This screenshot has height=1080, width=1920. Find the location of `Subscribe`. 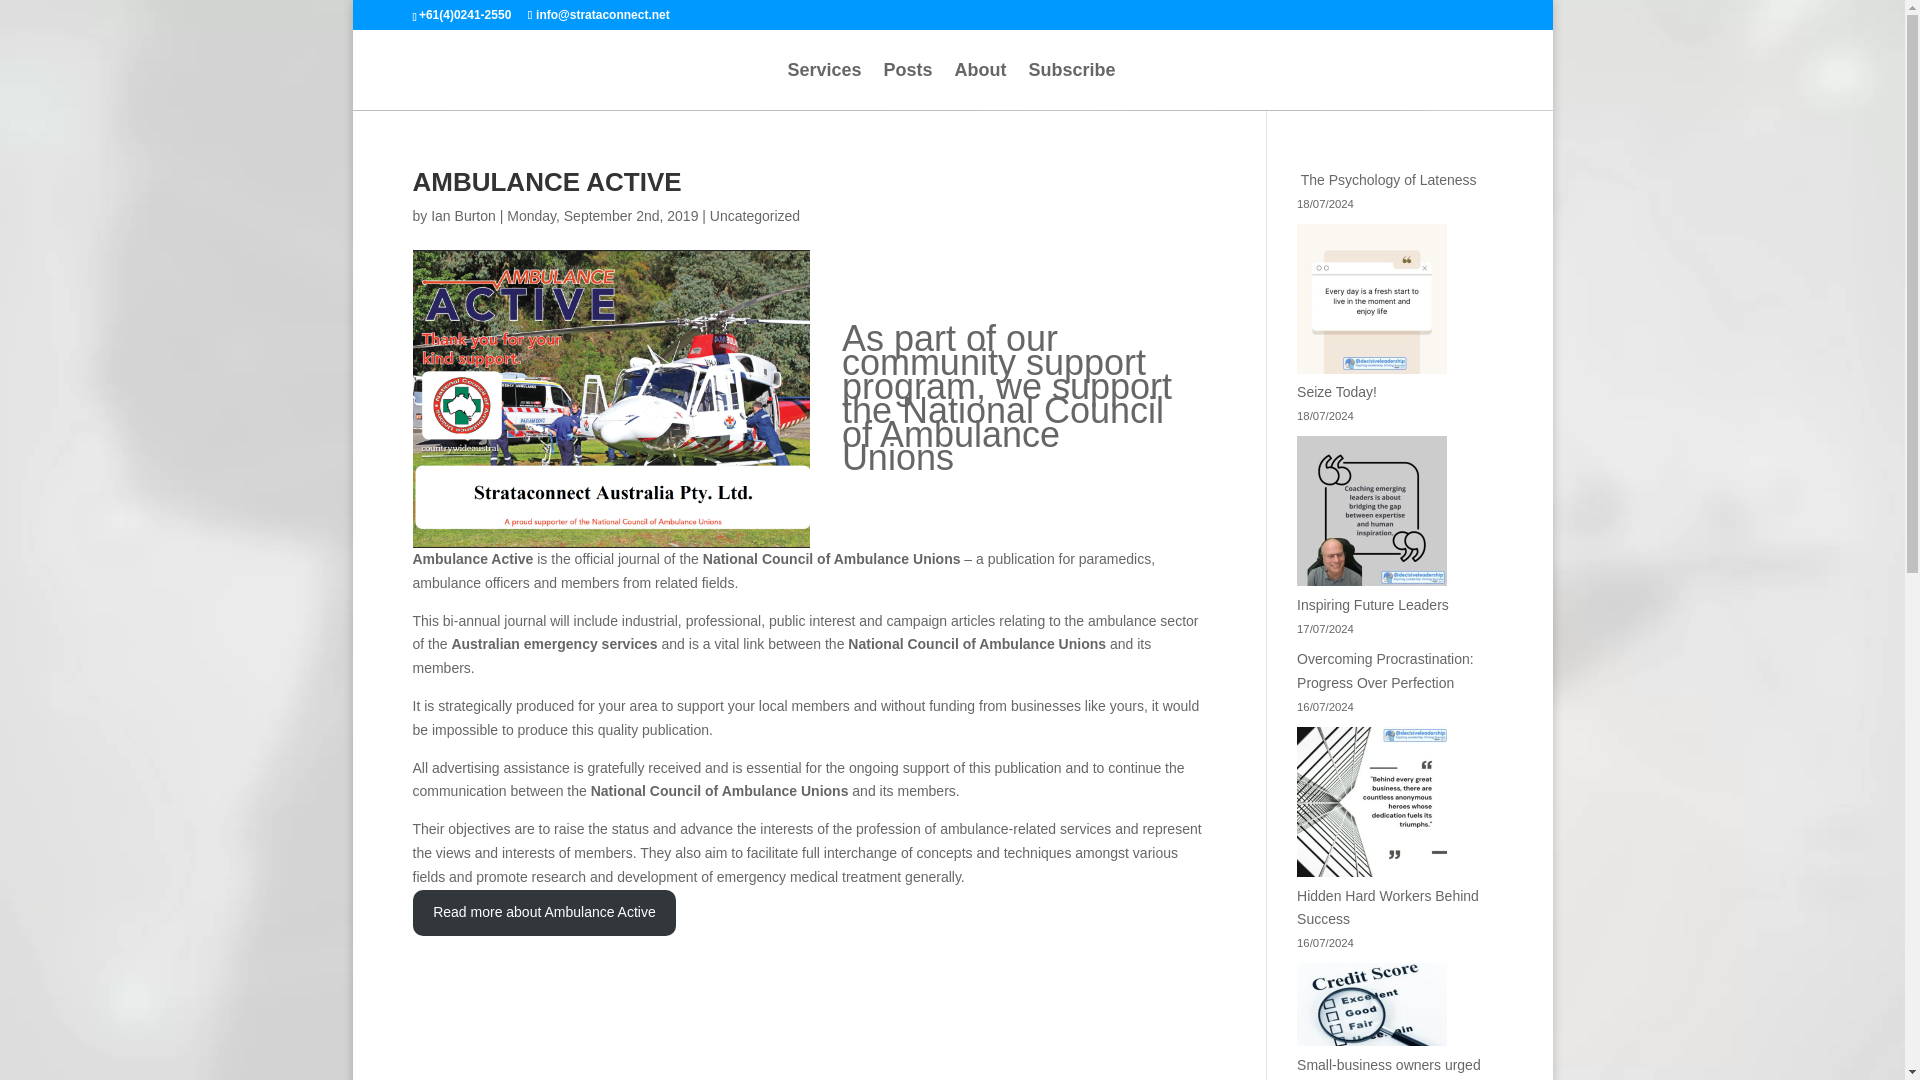

Subscribe is located at coordinates (1072, 86).